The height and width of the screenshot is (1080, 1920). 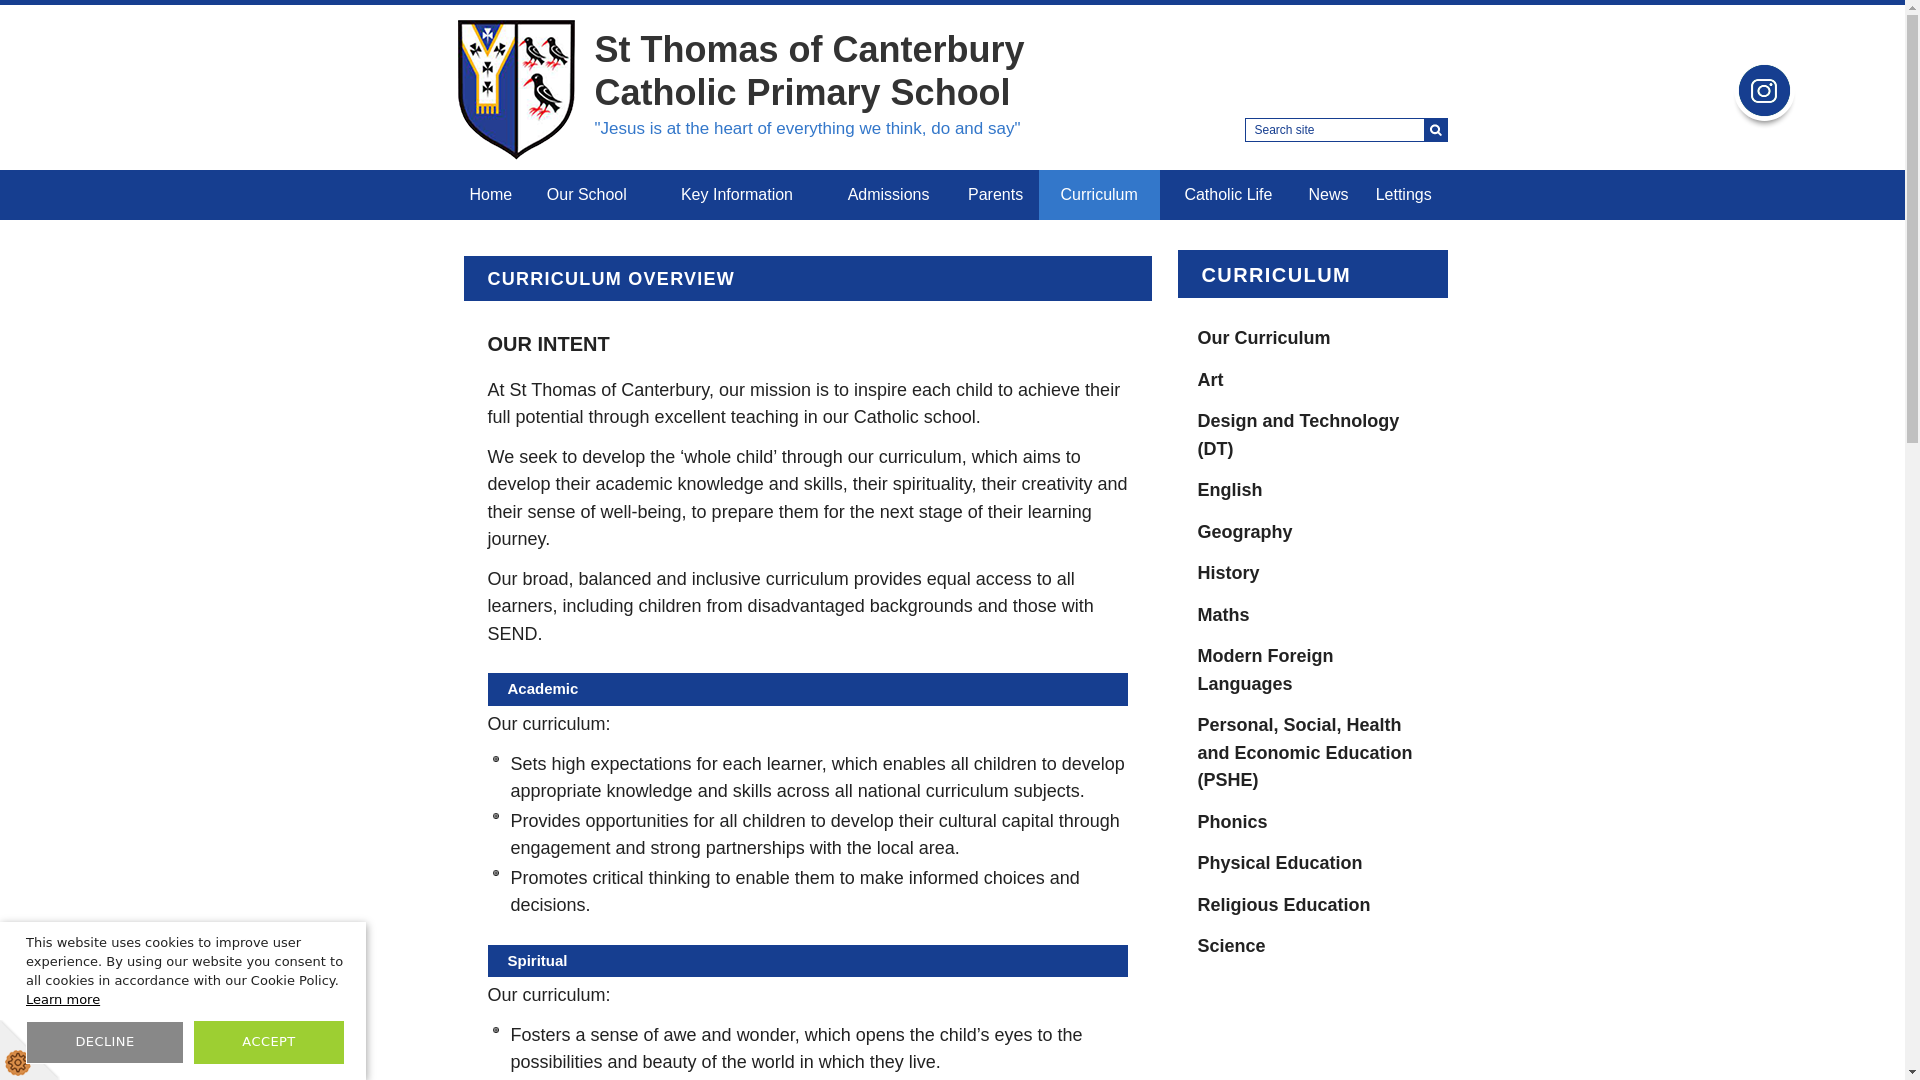 What do you see at coordinates (1098, 194) in the screenshot?
I see `Curriculum` at bounding box center [1098, 194].